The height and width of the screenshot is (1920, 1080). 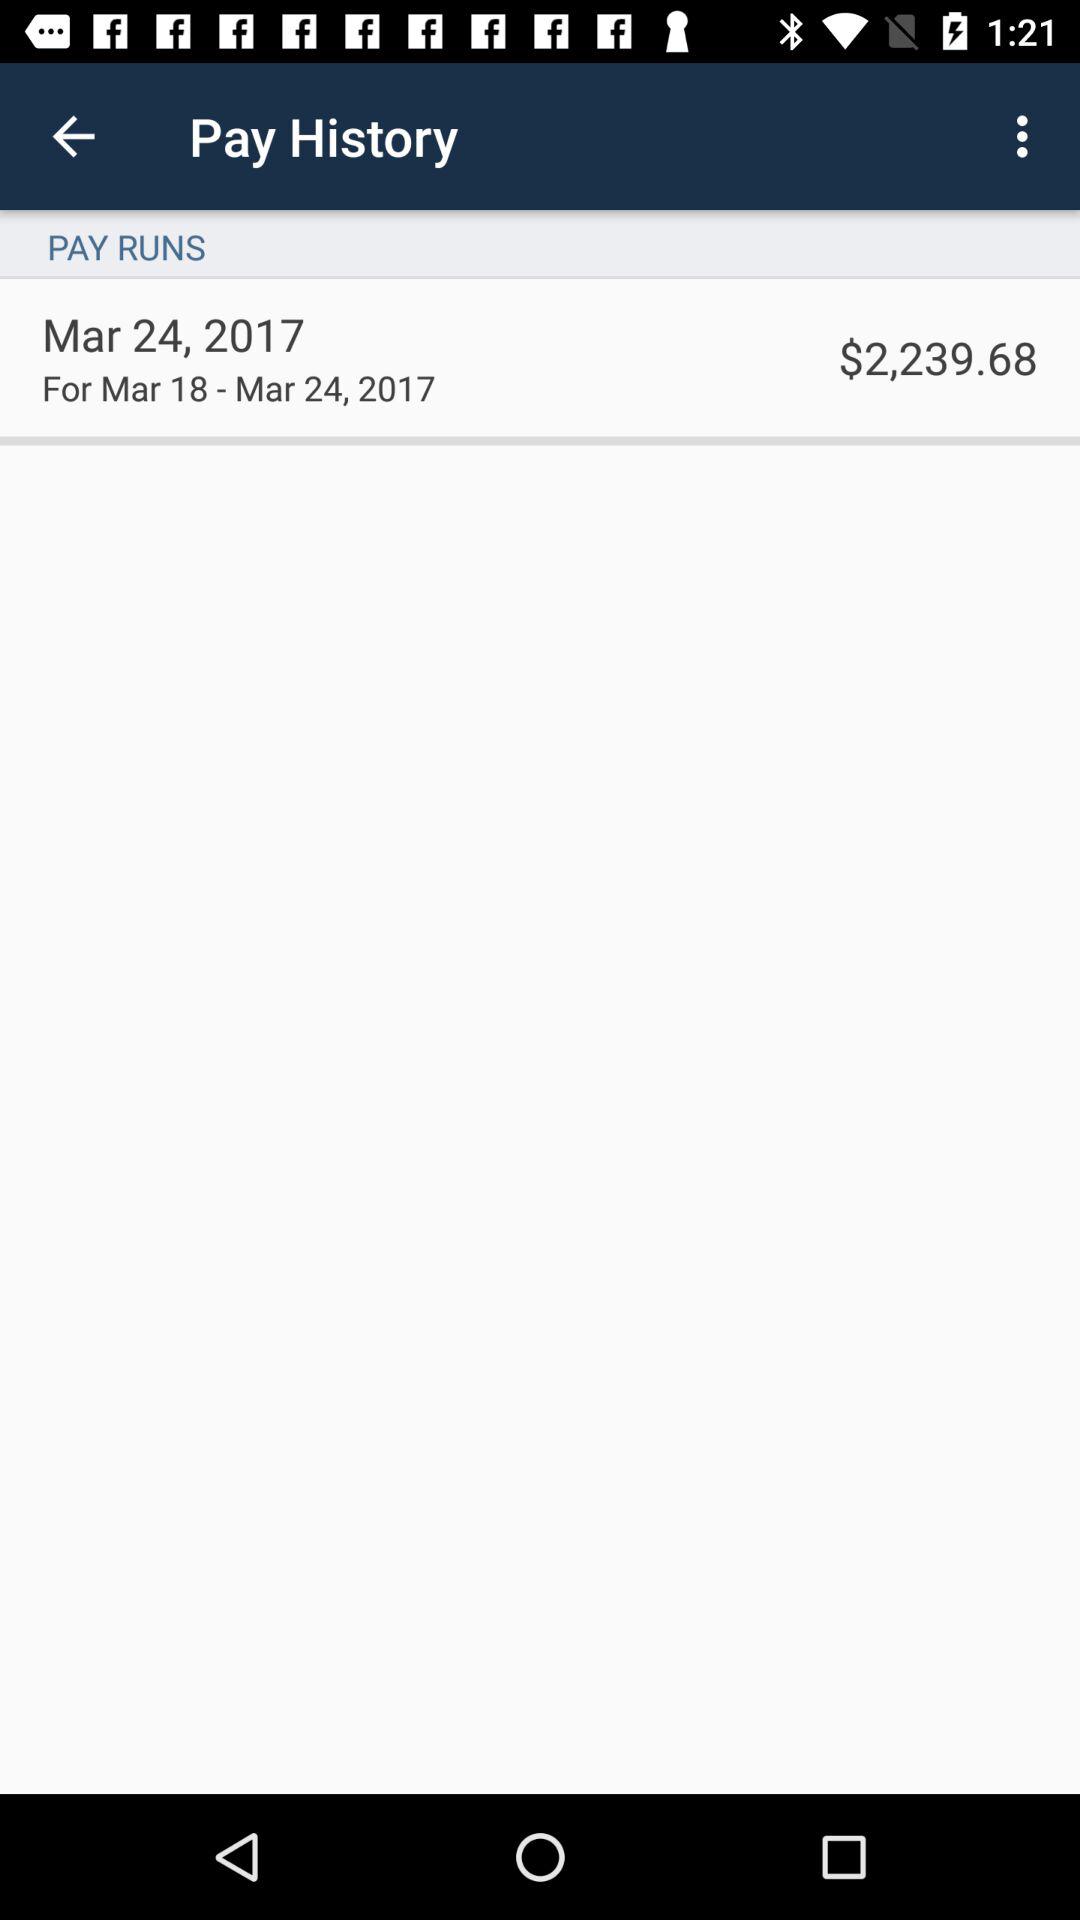 What do you see at coordinates (938, 356) in the screenshot?
I see `turn off the item next to the mar 24, 2017 item` at bounding box center [938, 356].